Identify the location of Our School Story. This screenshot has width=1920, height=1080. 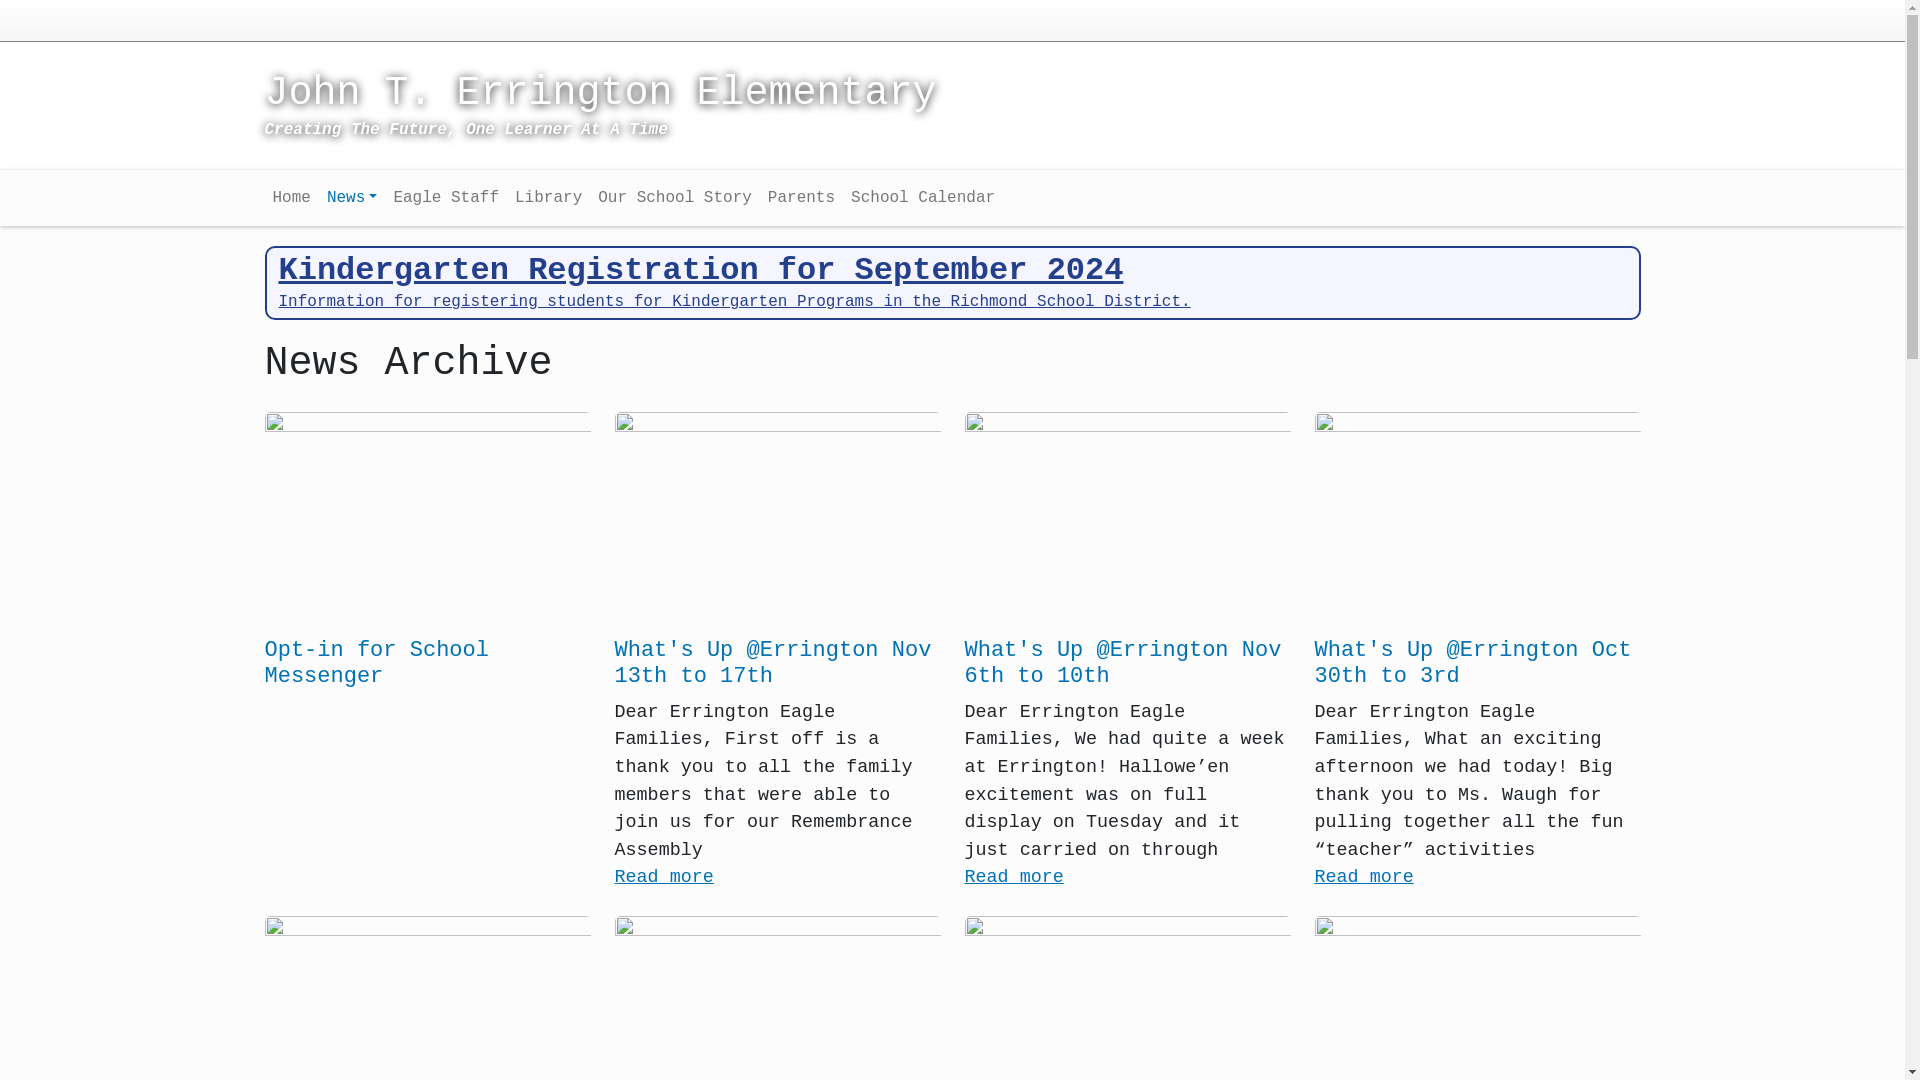
(675, 198).